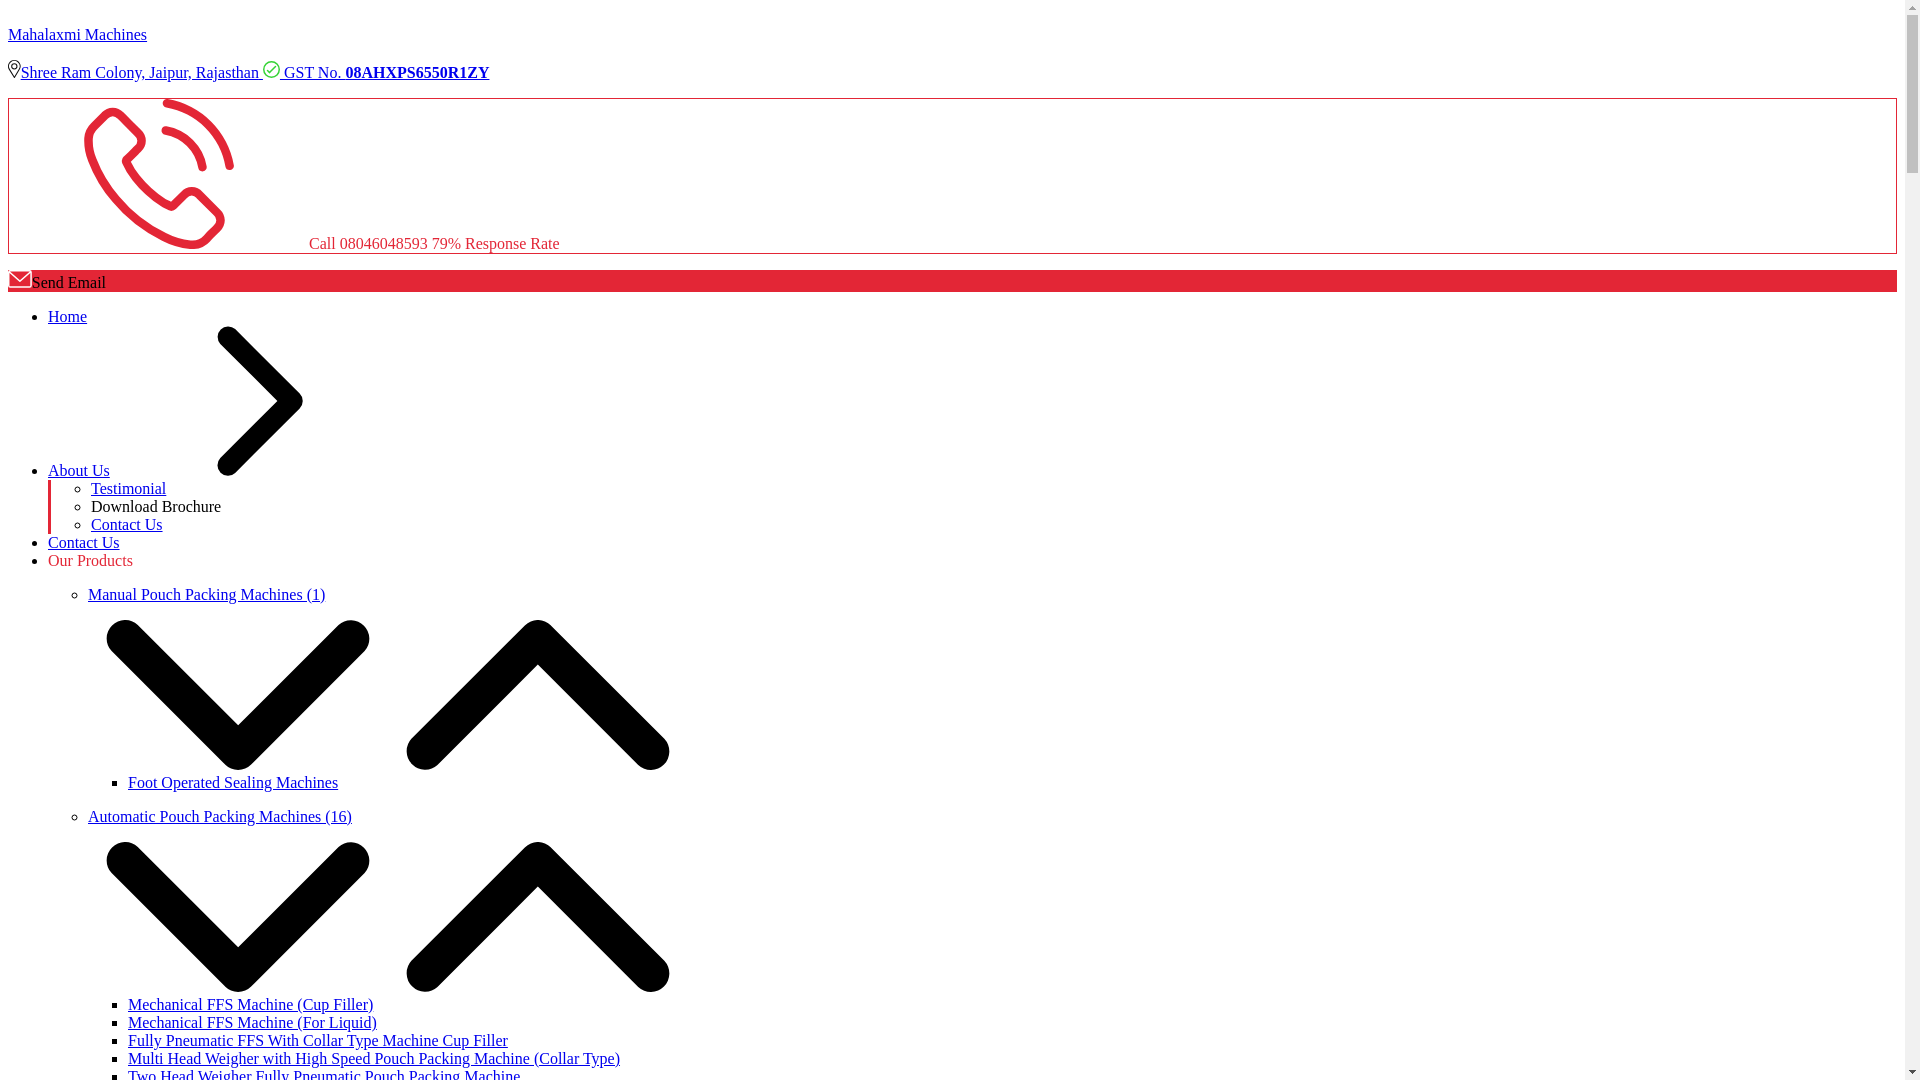 This screenshot has height=1080, width=1920. I want to click on Testimonial, so click(128, 488).